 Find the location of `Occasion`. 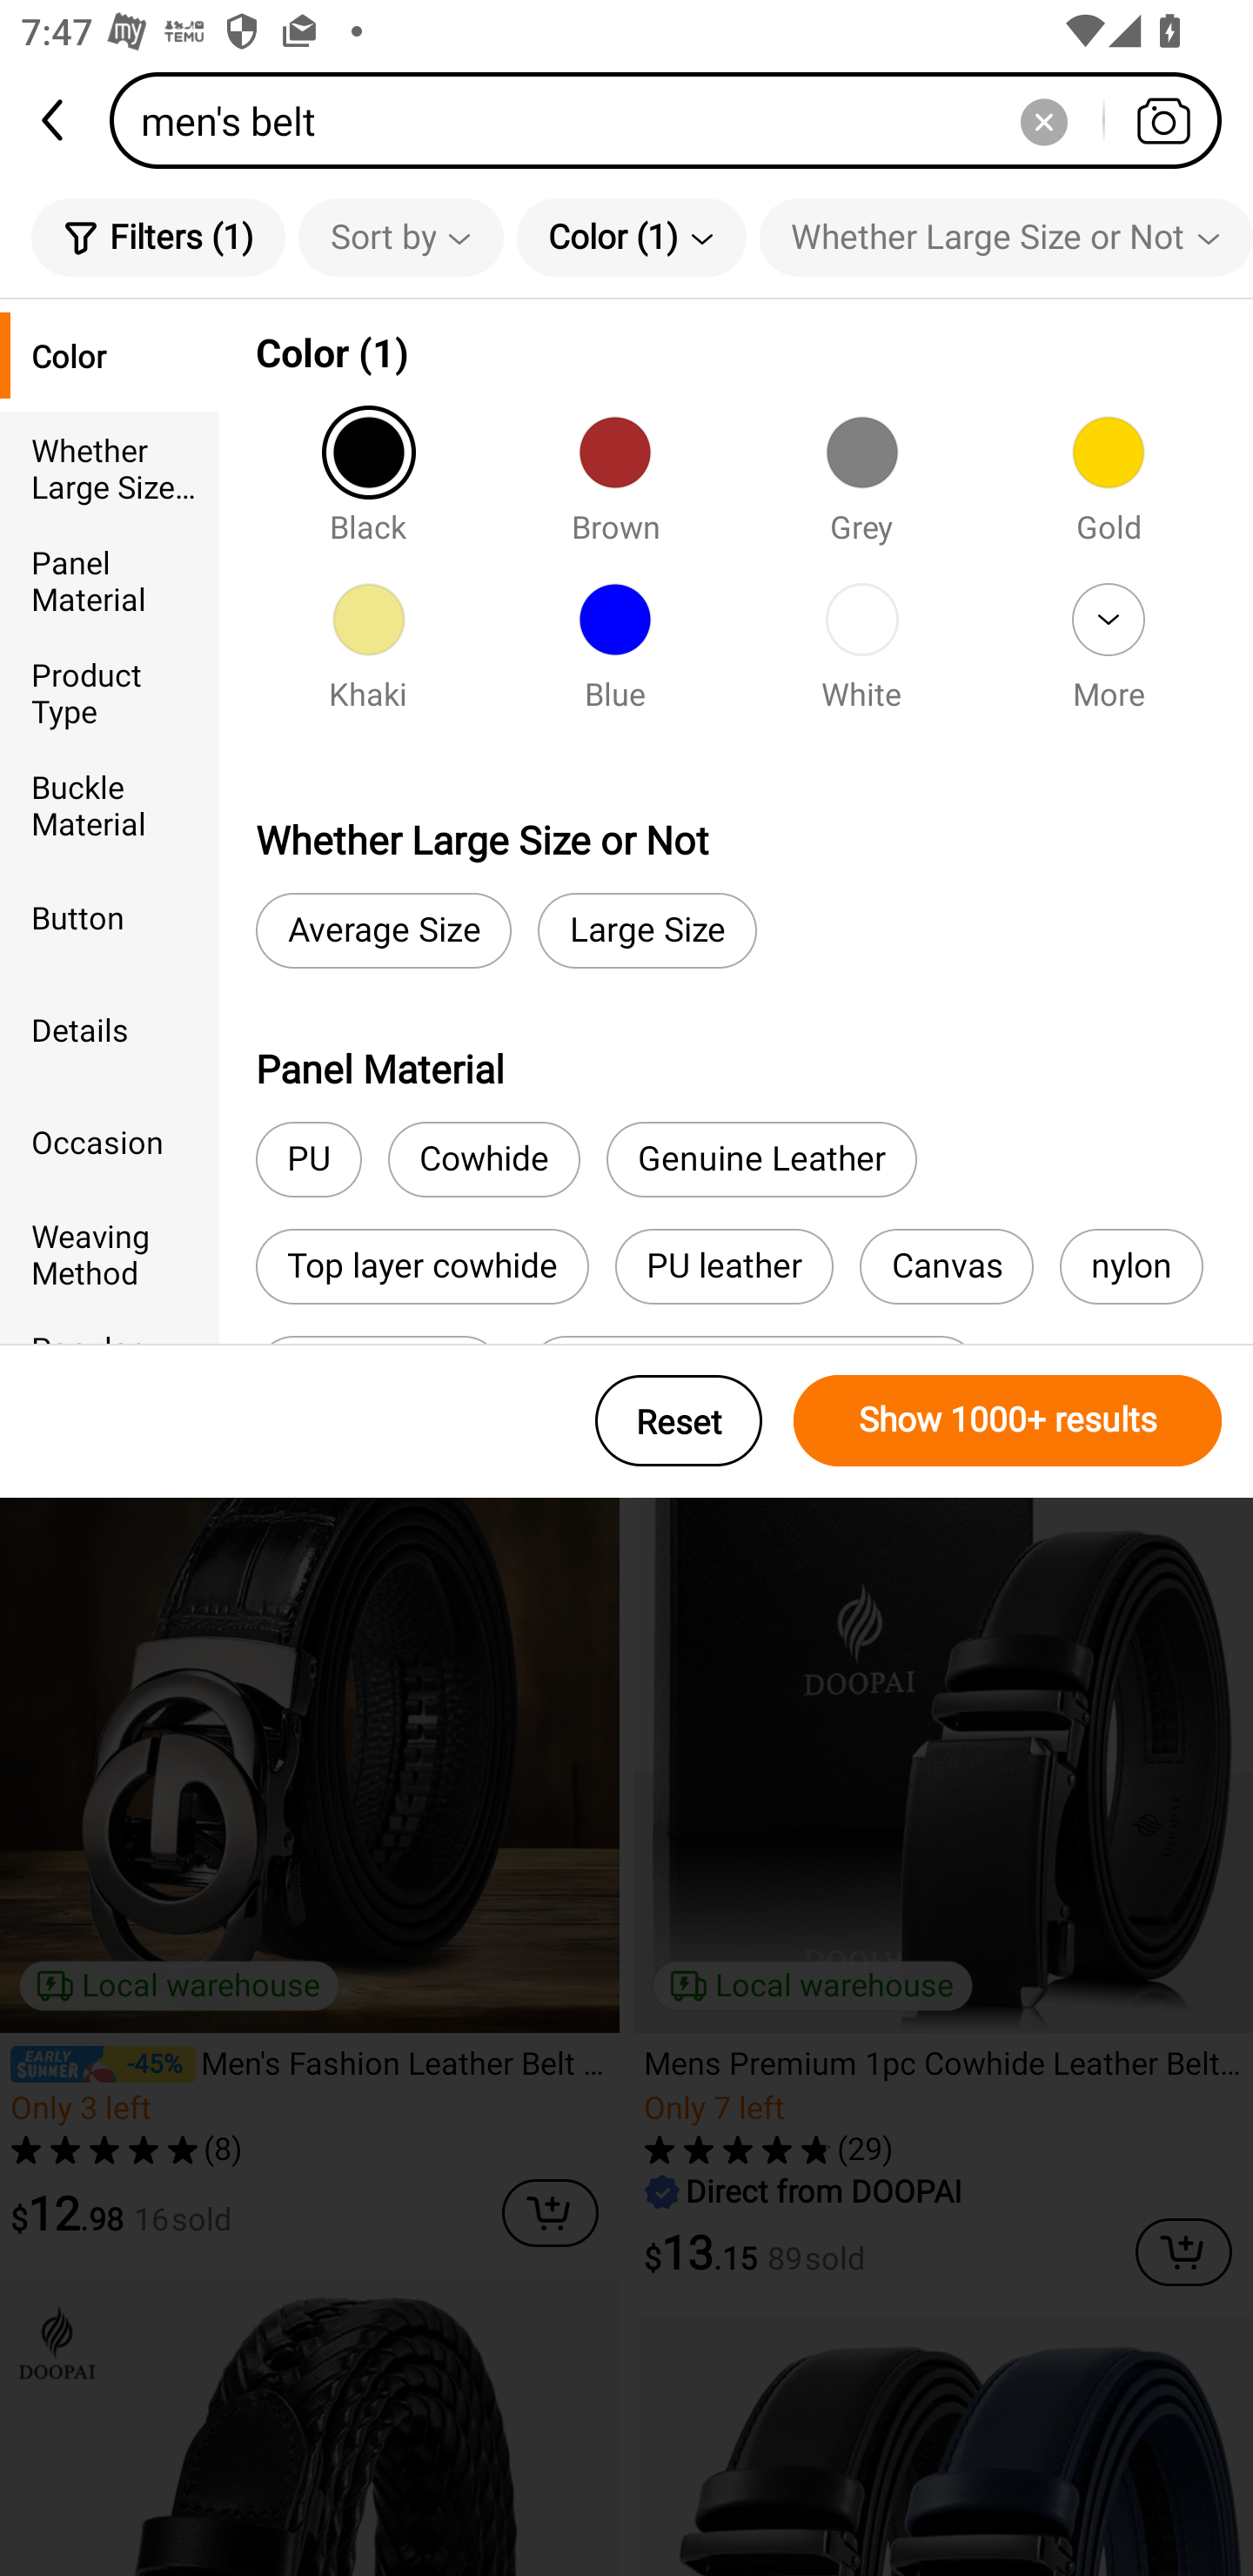

Occasion is located at coordinates (110, 1141).